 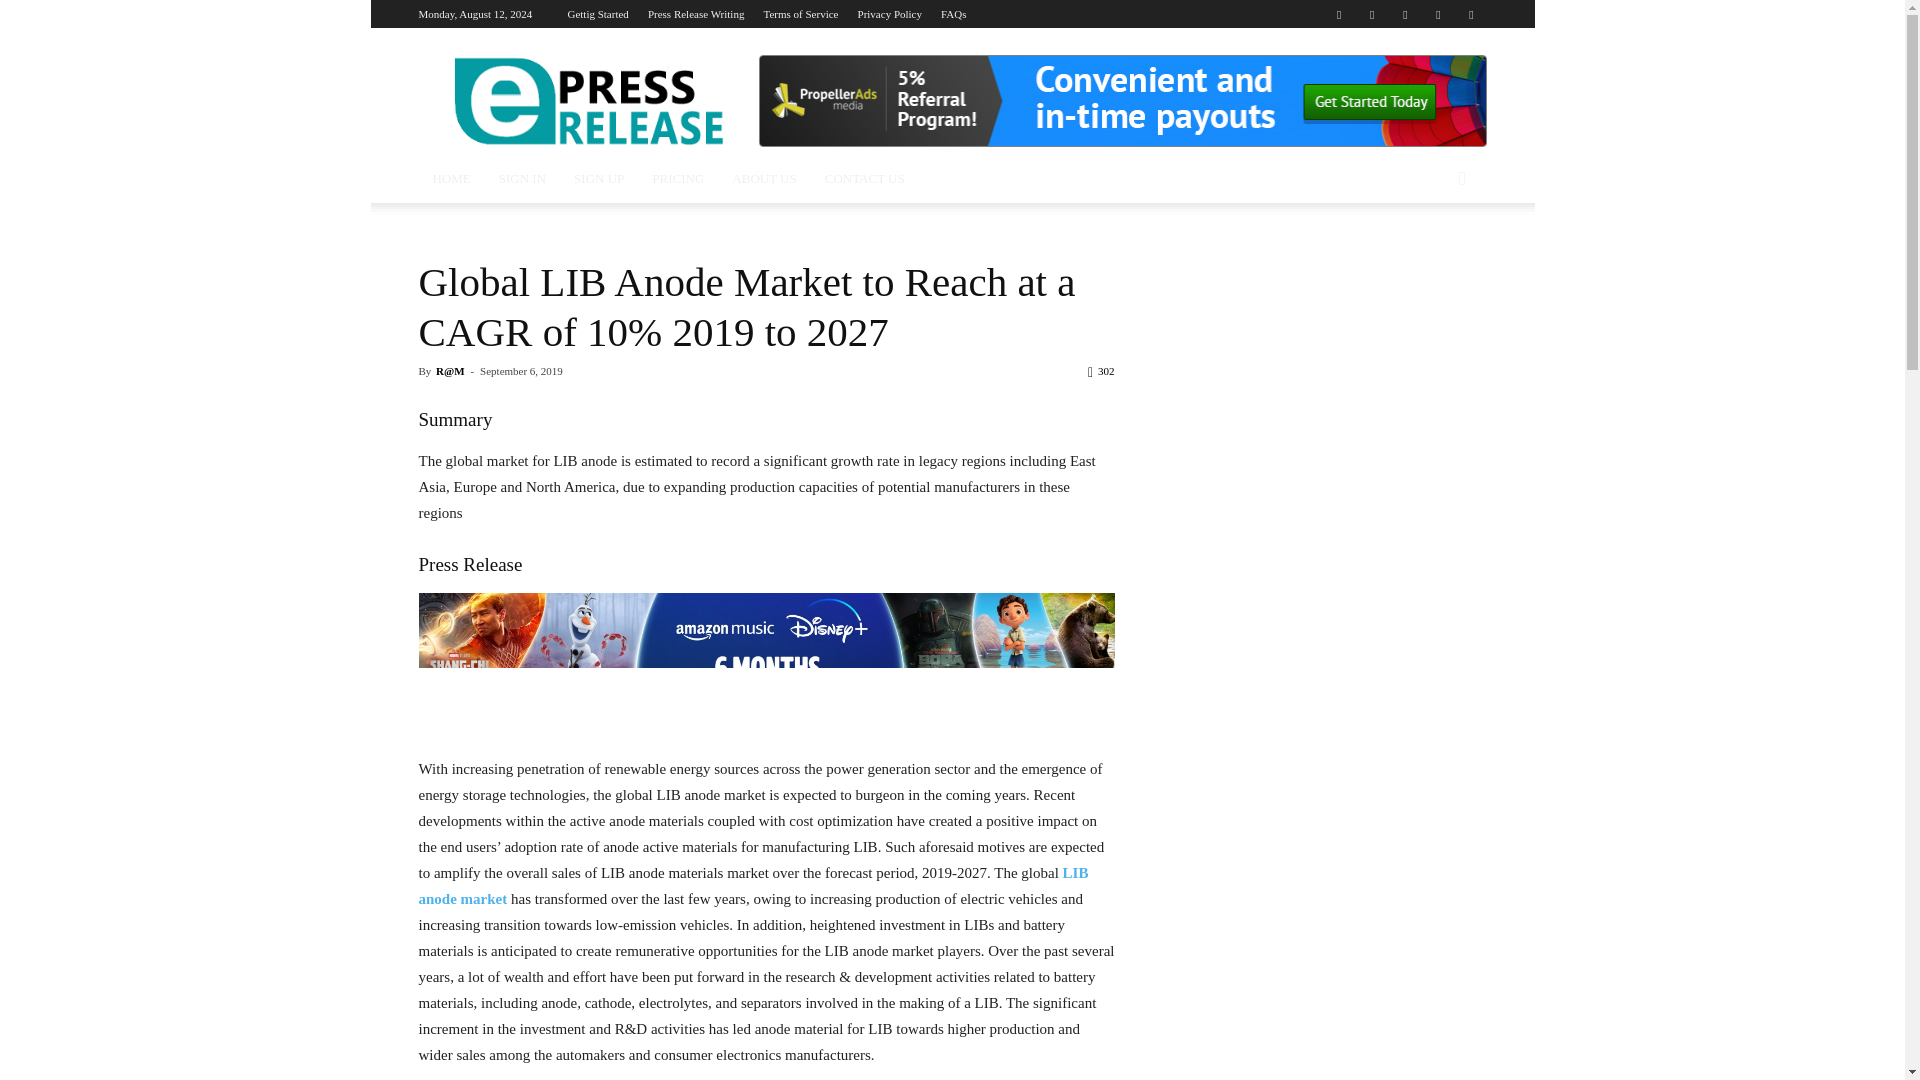 What do you see at coordinates (1430, 259) in the screenshot?
I see `Search` at bounding box center [1430, 259].